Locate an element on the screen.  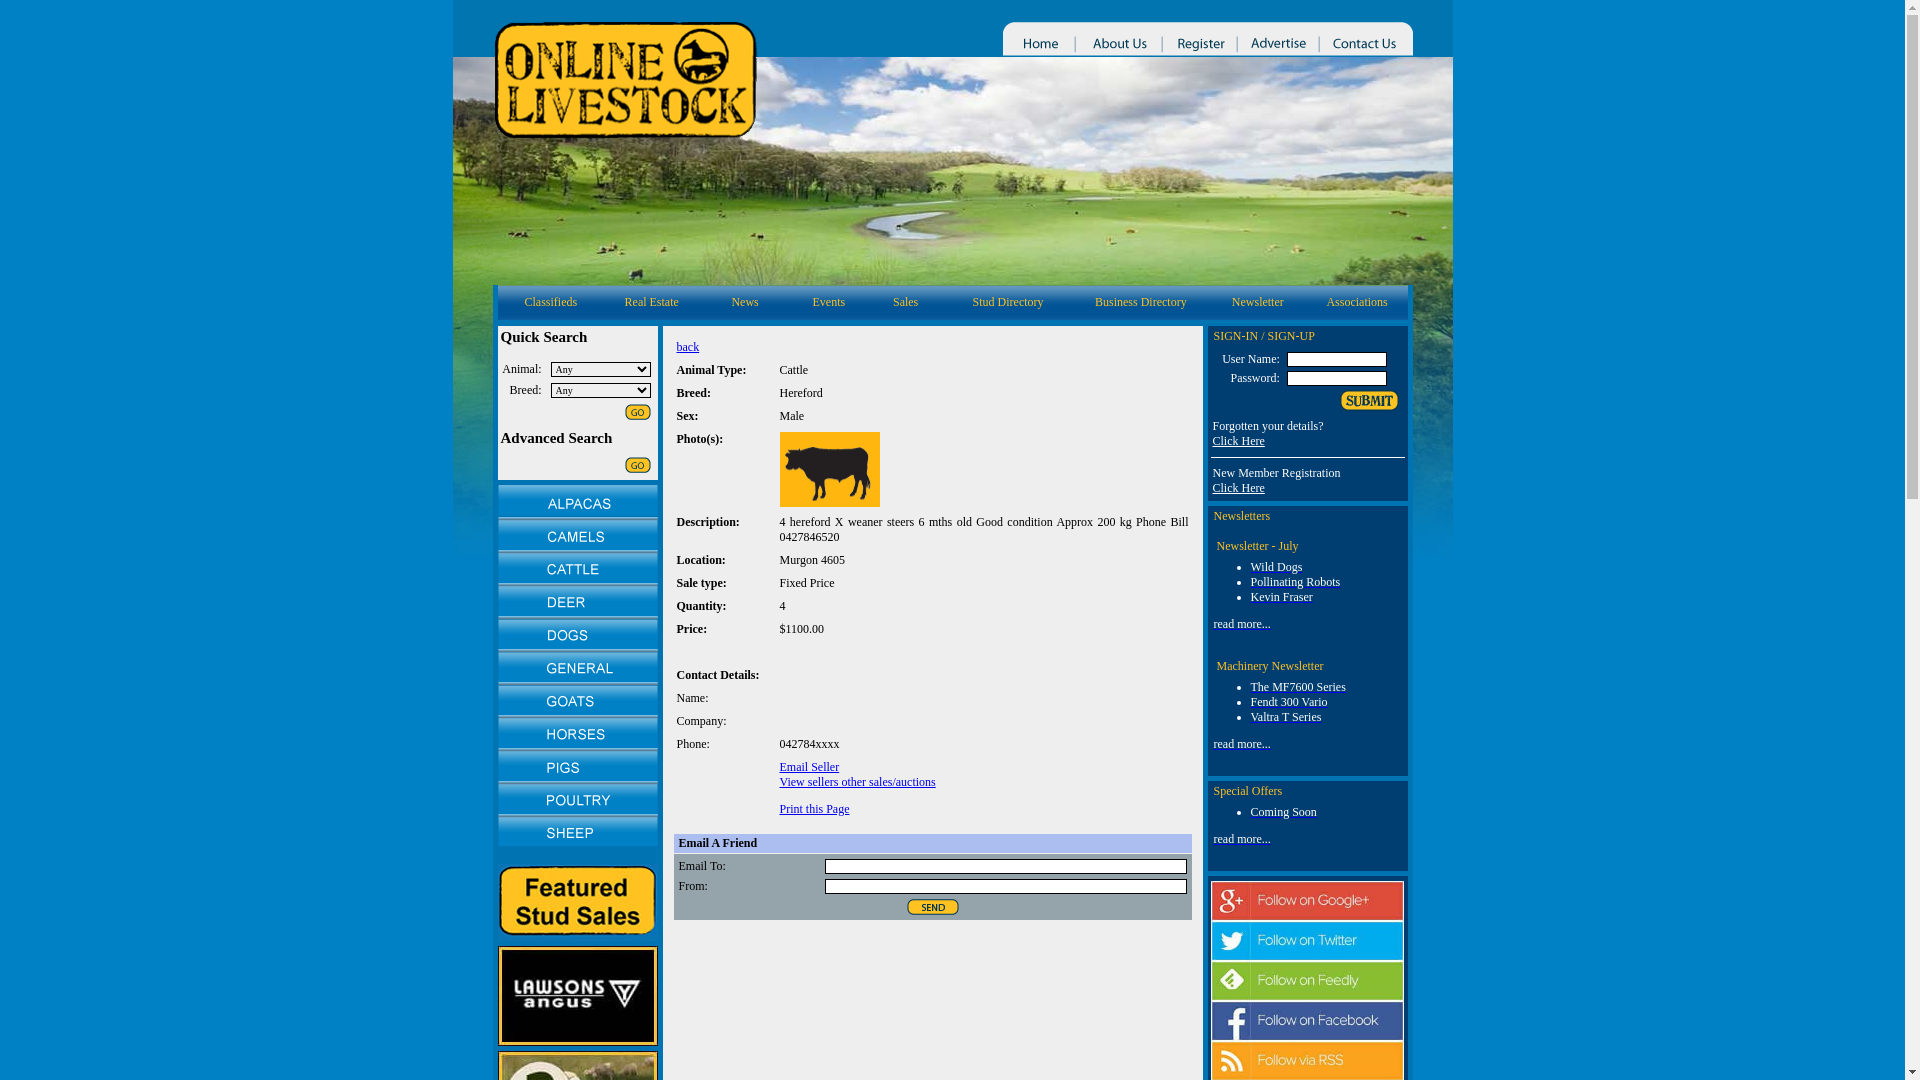
Kevin Fraser is located at coordinates (1281, 597).